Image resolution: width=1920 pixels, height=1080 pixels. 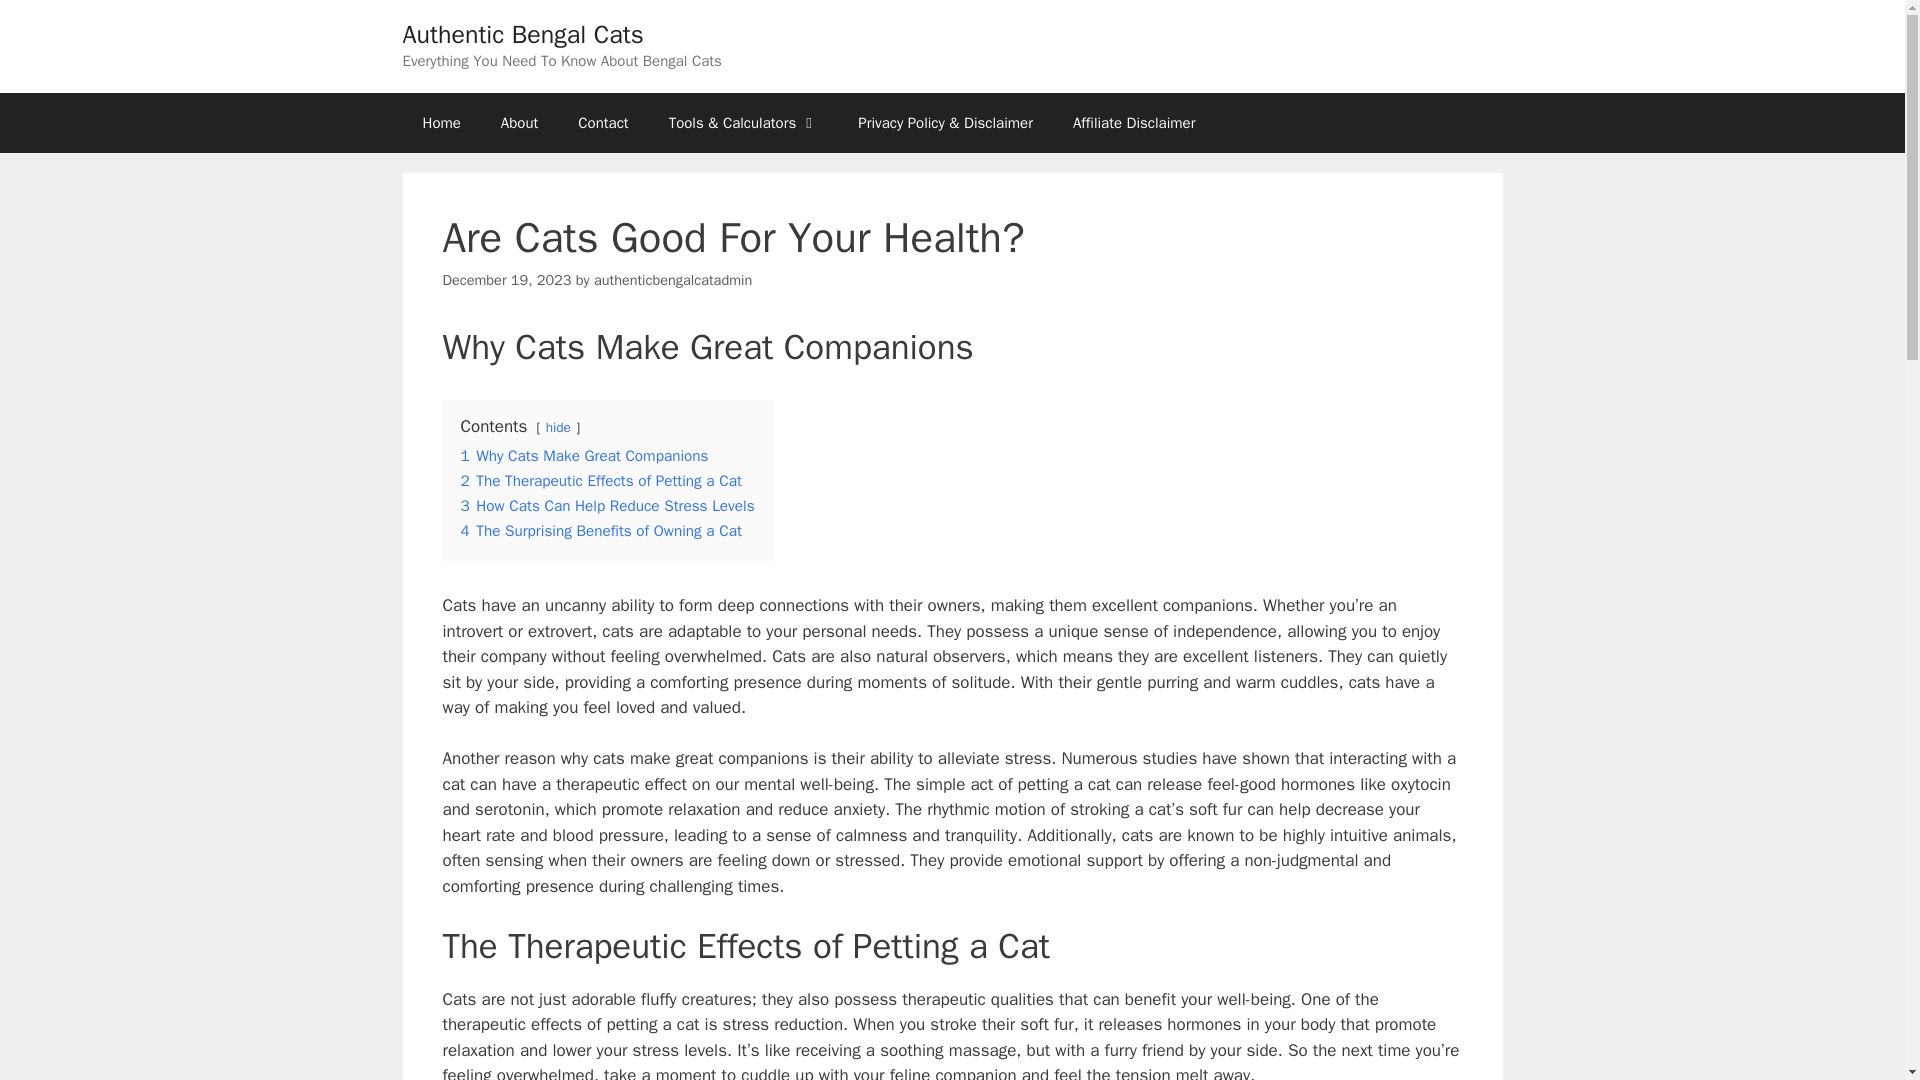 What do you see at coordinates (600, 480) in the screenshot?
I see `2 The Therapeutic Effects of Petting a Cat` at bounding box center [600, 480].